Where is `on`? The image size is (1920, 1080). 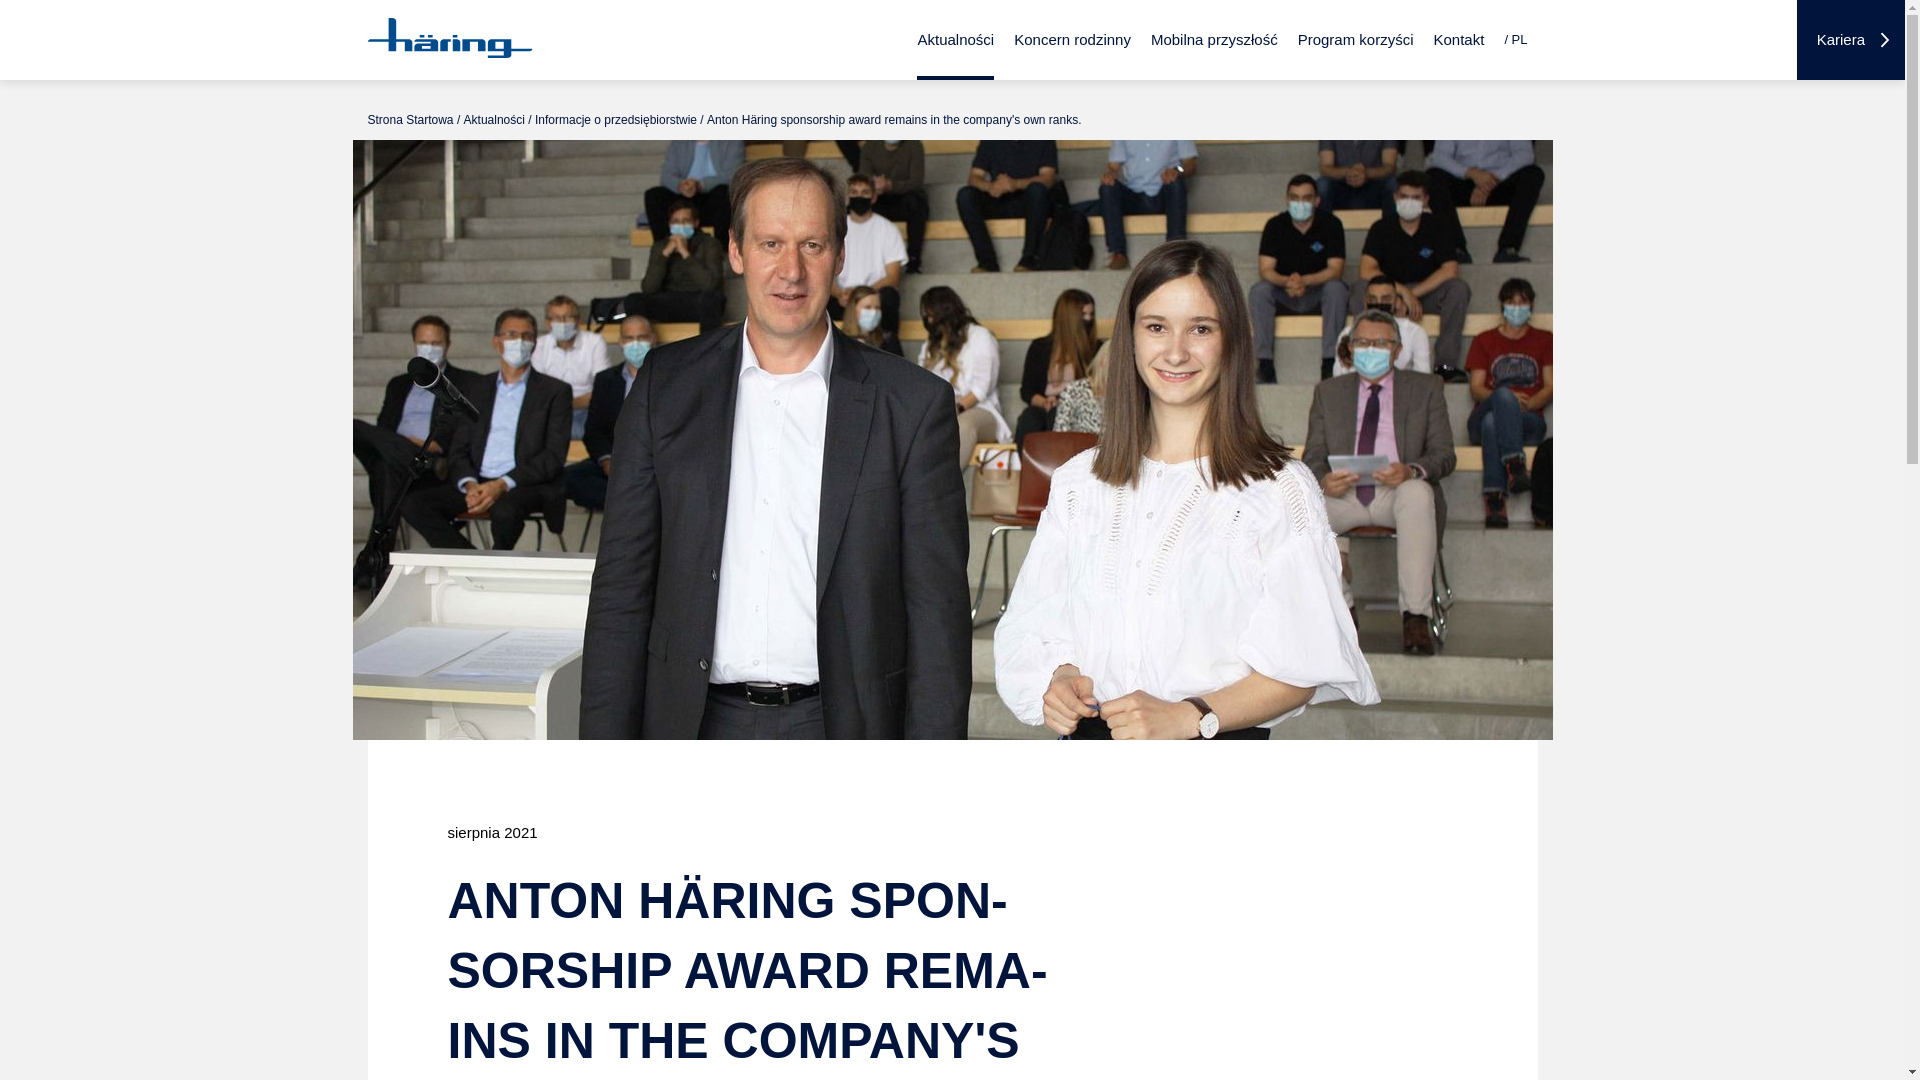
on is located at coordinates (1500, 6).